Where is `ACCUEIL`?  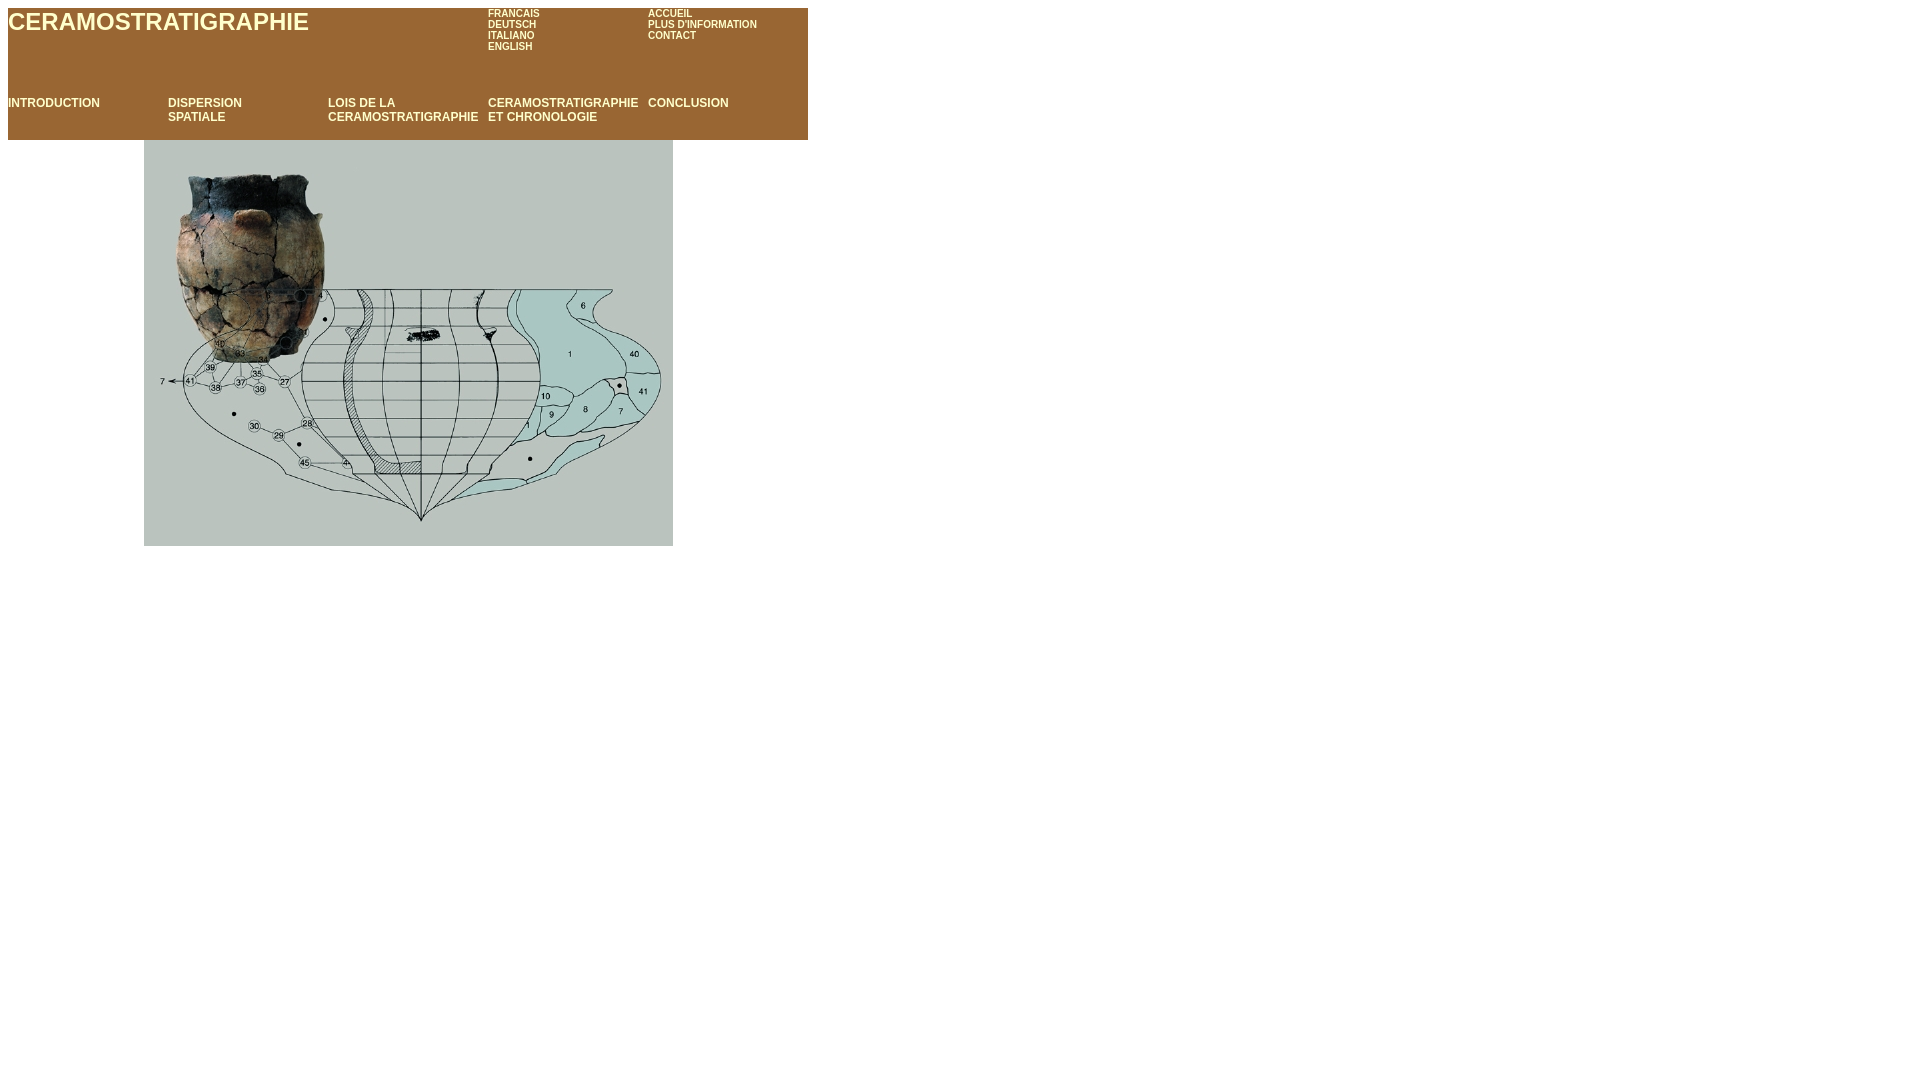 ACCUEIL is located at coordinates (670, 14).